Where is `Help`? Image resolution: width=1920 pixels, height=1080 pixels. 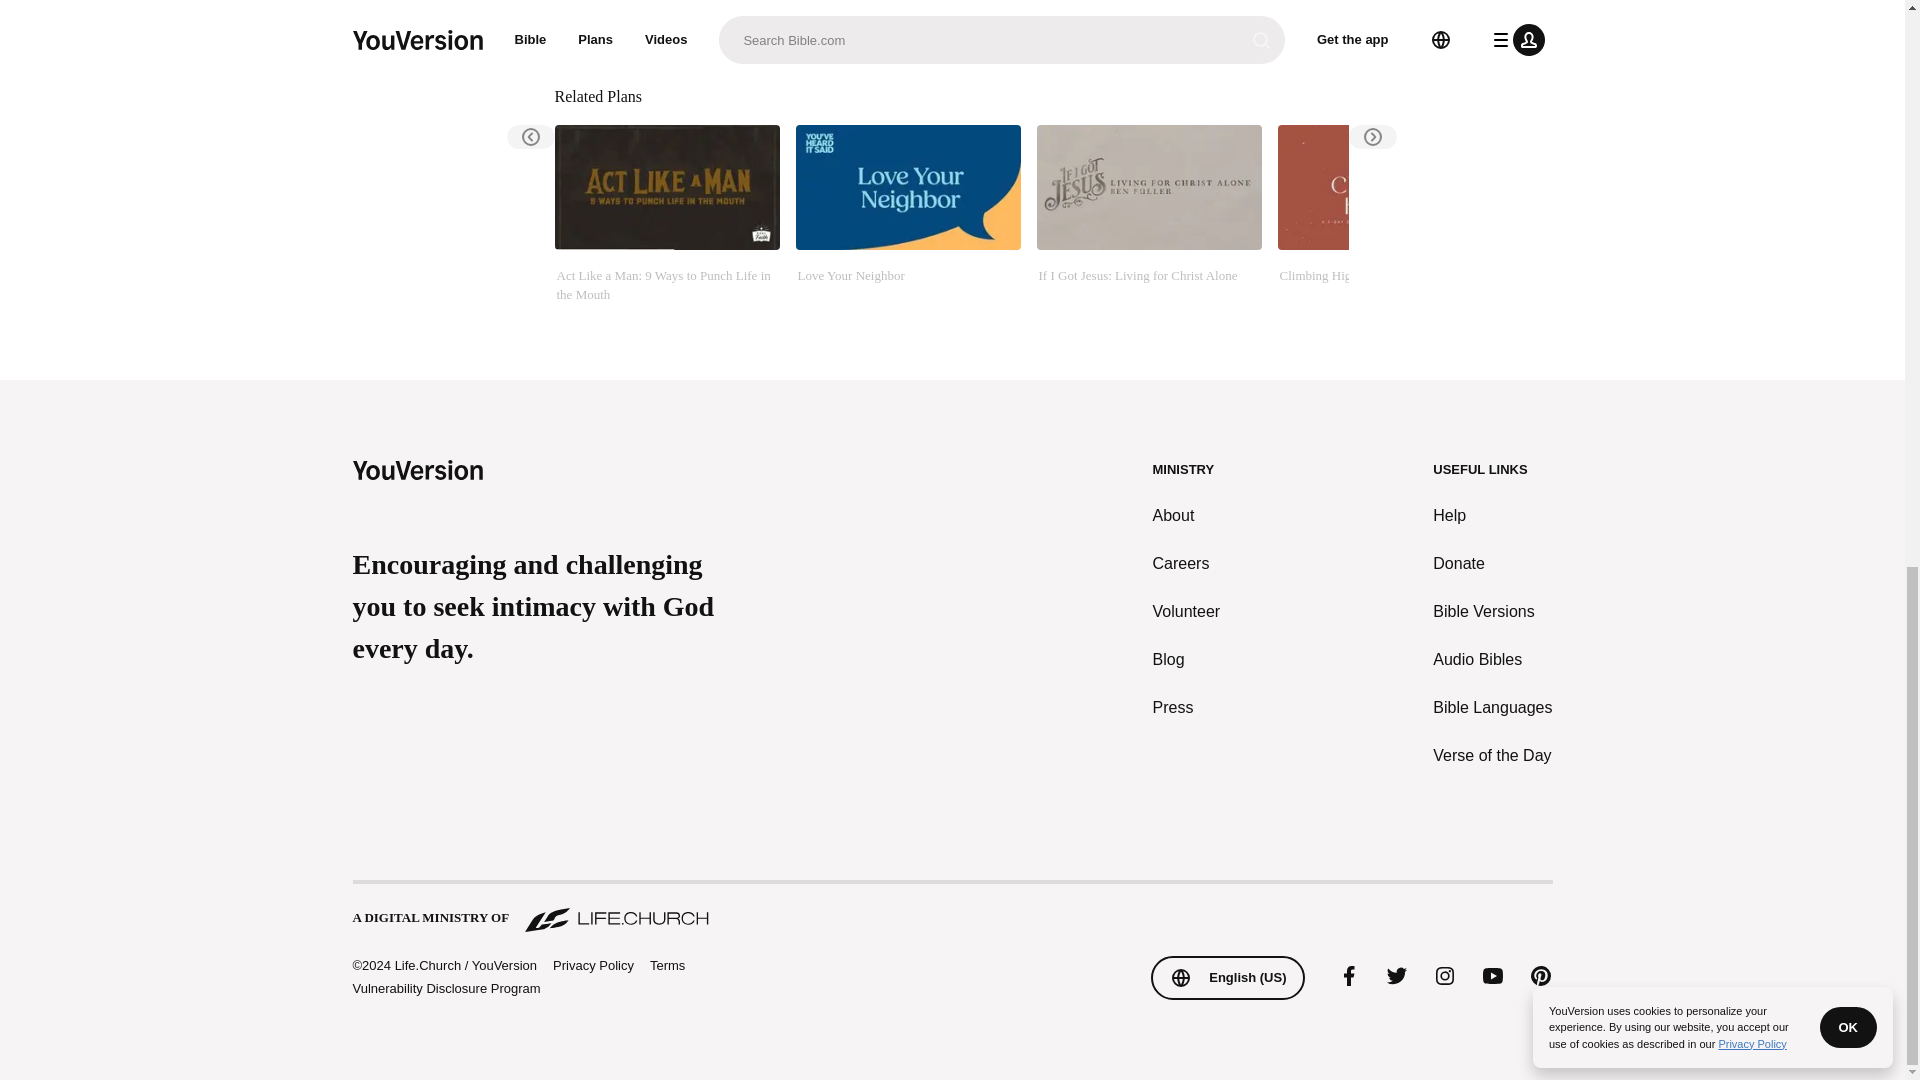 Help is located at coordinates (1492, 516).